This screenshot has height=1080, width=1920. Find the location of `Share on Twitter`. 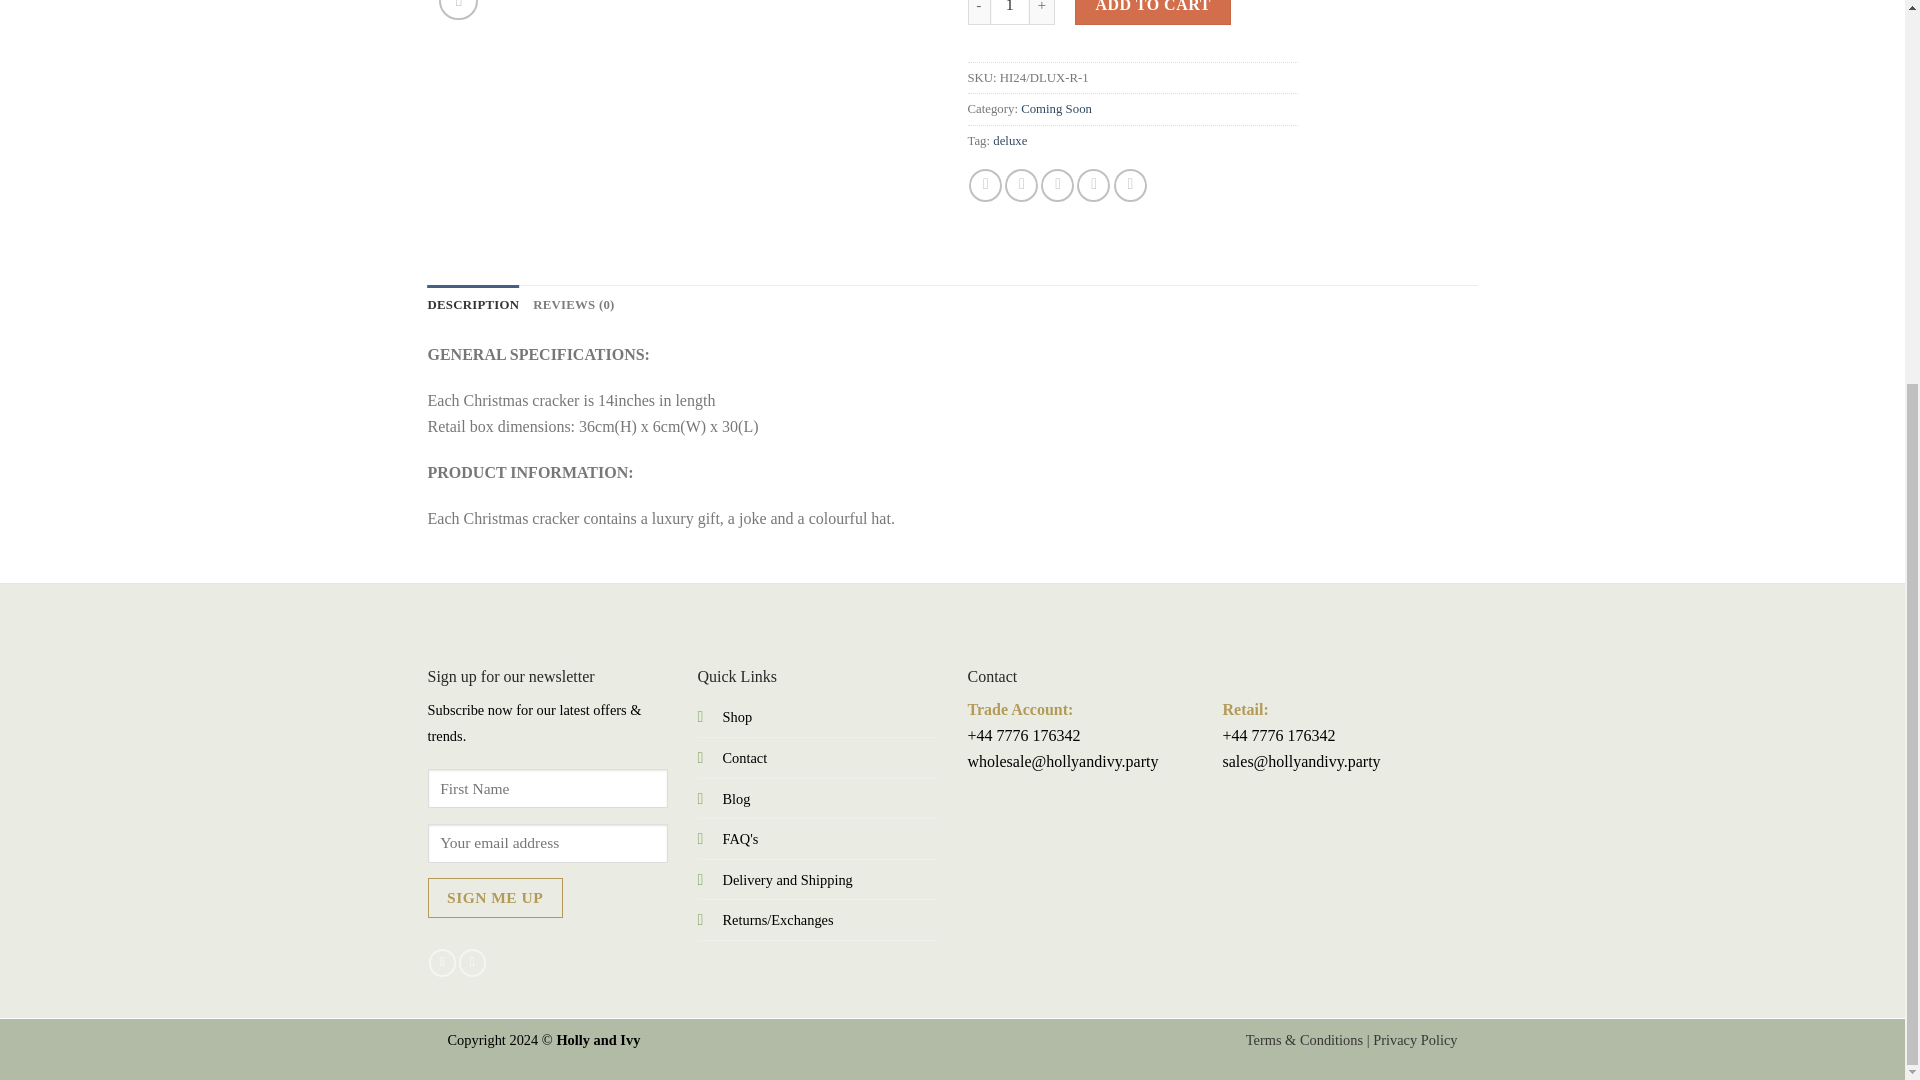

Share on Twitter is located at coordinates (1021, 184).